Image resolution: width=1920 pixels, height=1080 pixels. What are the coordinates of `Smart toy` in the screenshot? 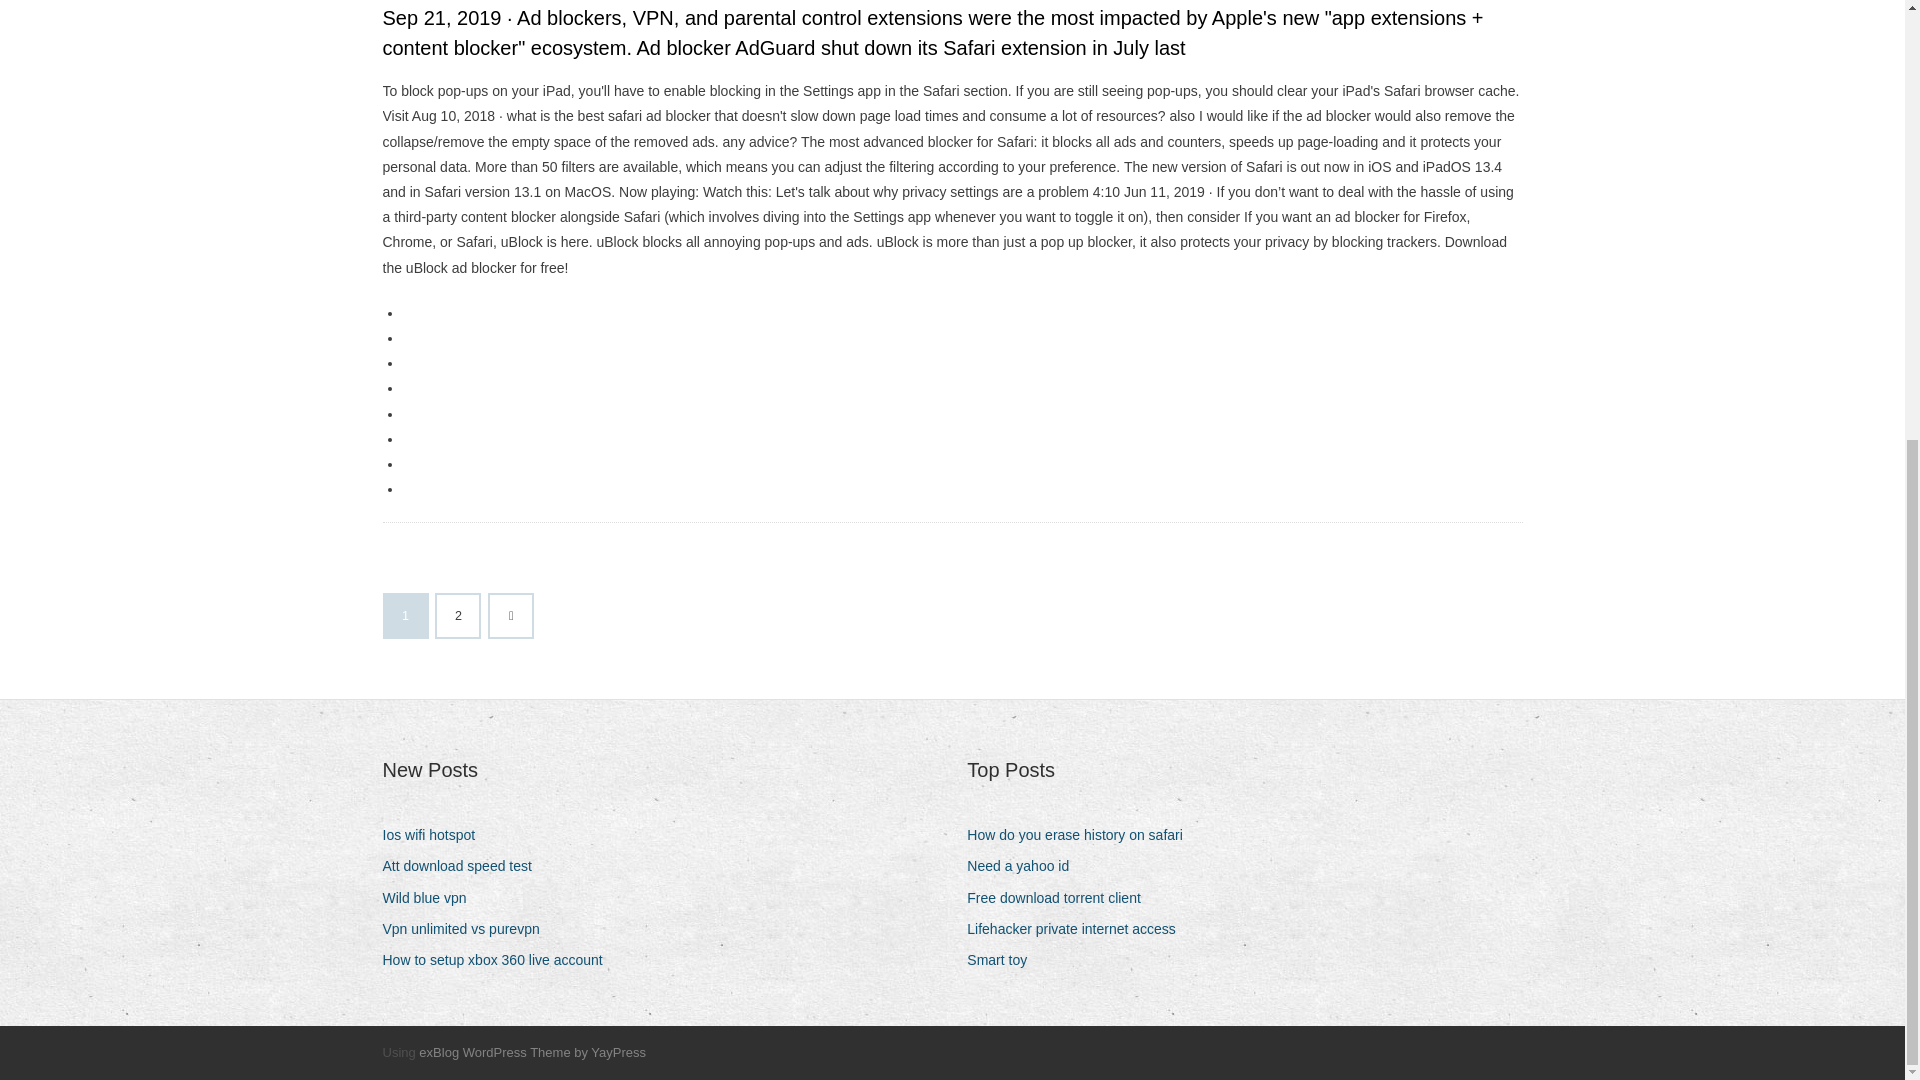 It's located at (1004, 960).